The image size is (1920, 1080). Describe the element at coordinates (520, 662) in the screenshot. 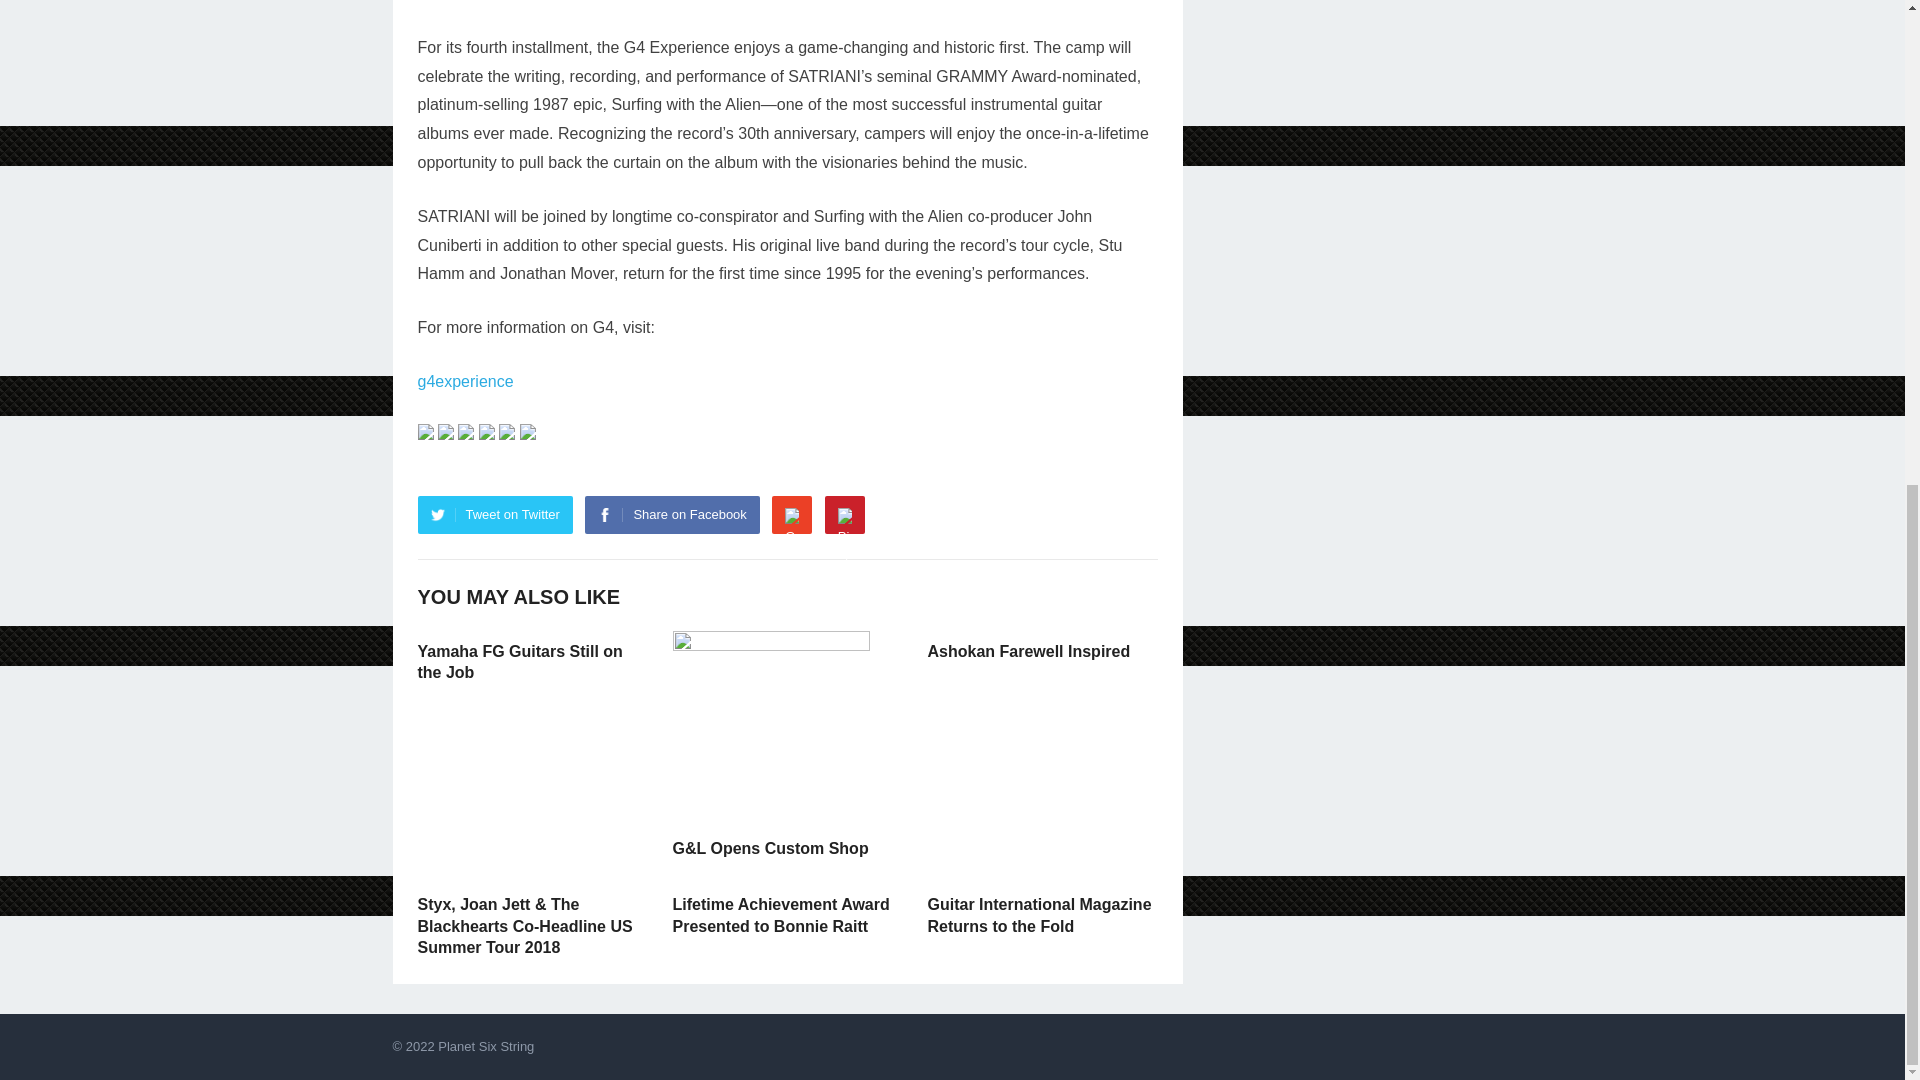

I see `Yamaha FG Guitars Still on the Job` at that location.